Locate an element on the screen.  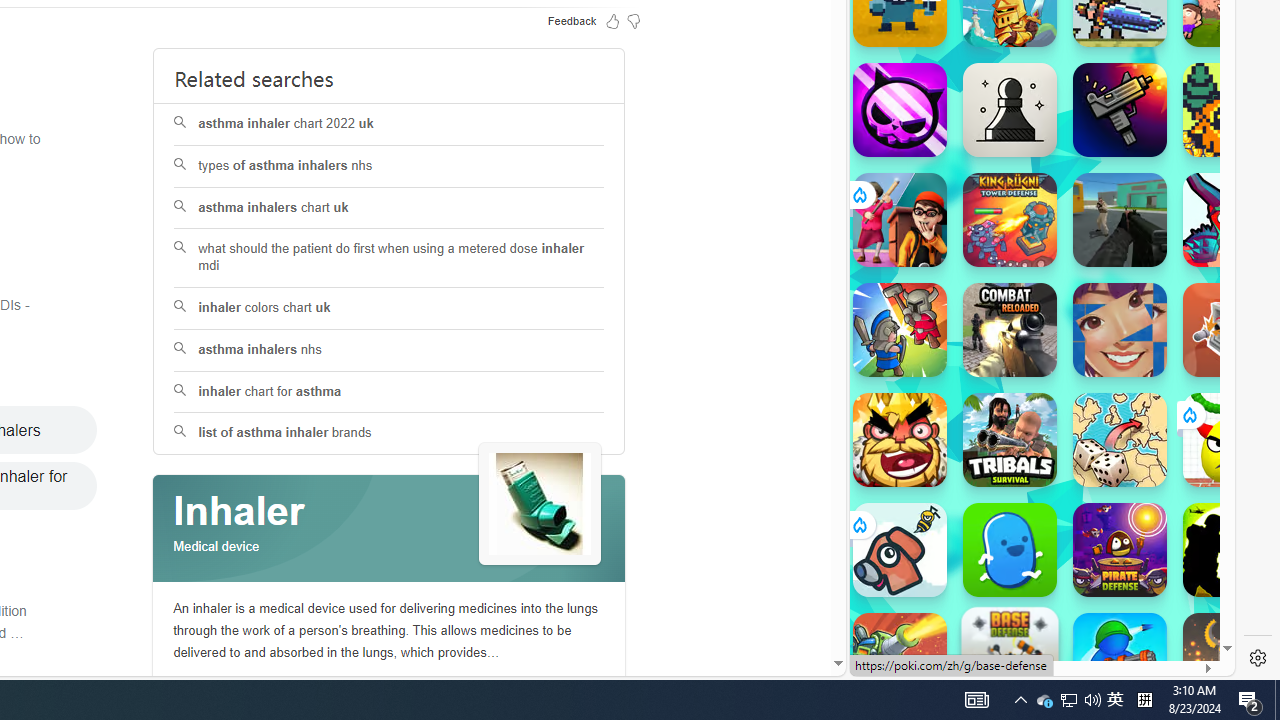
Crazy Cars is located at coordinates (1217, 290).